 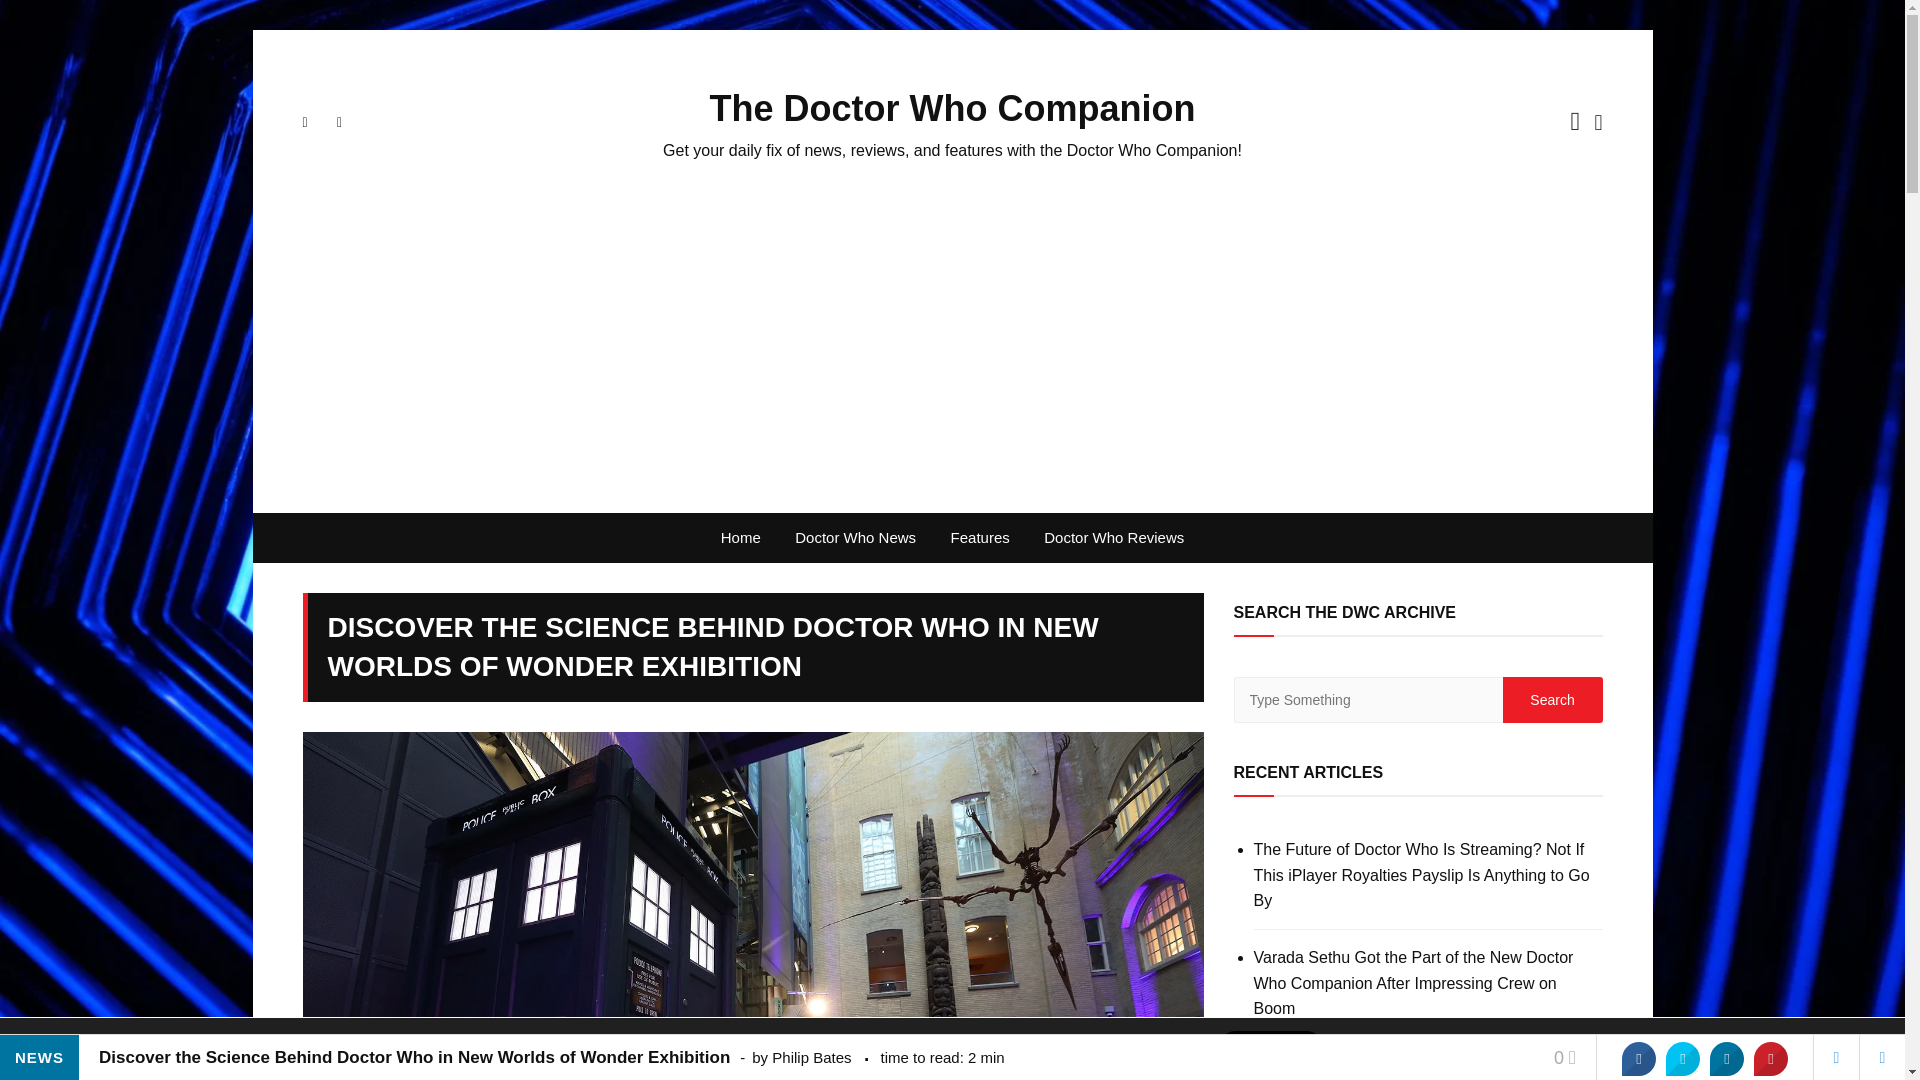 What do you see at coordinates (980, 538) in the screenshot?
I see `Features` at bounding box center [980, 538].